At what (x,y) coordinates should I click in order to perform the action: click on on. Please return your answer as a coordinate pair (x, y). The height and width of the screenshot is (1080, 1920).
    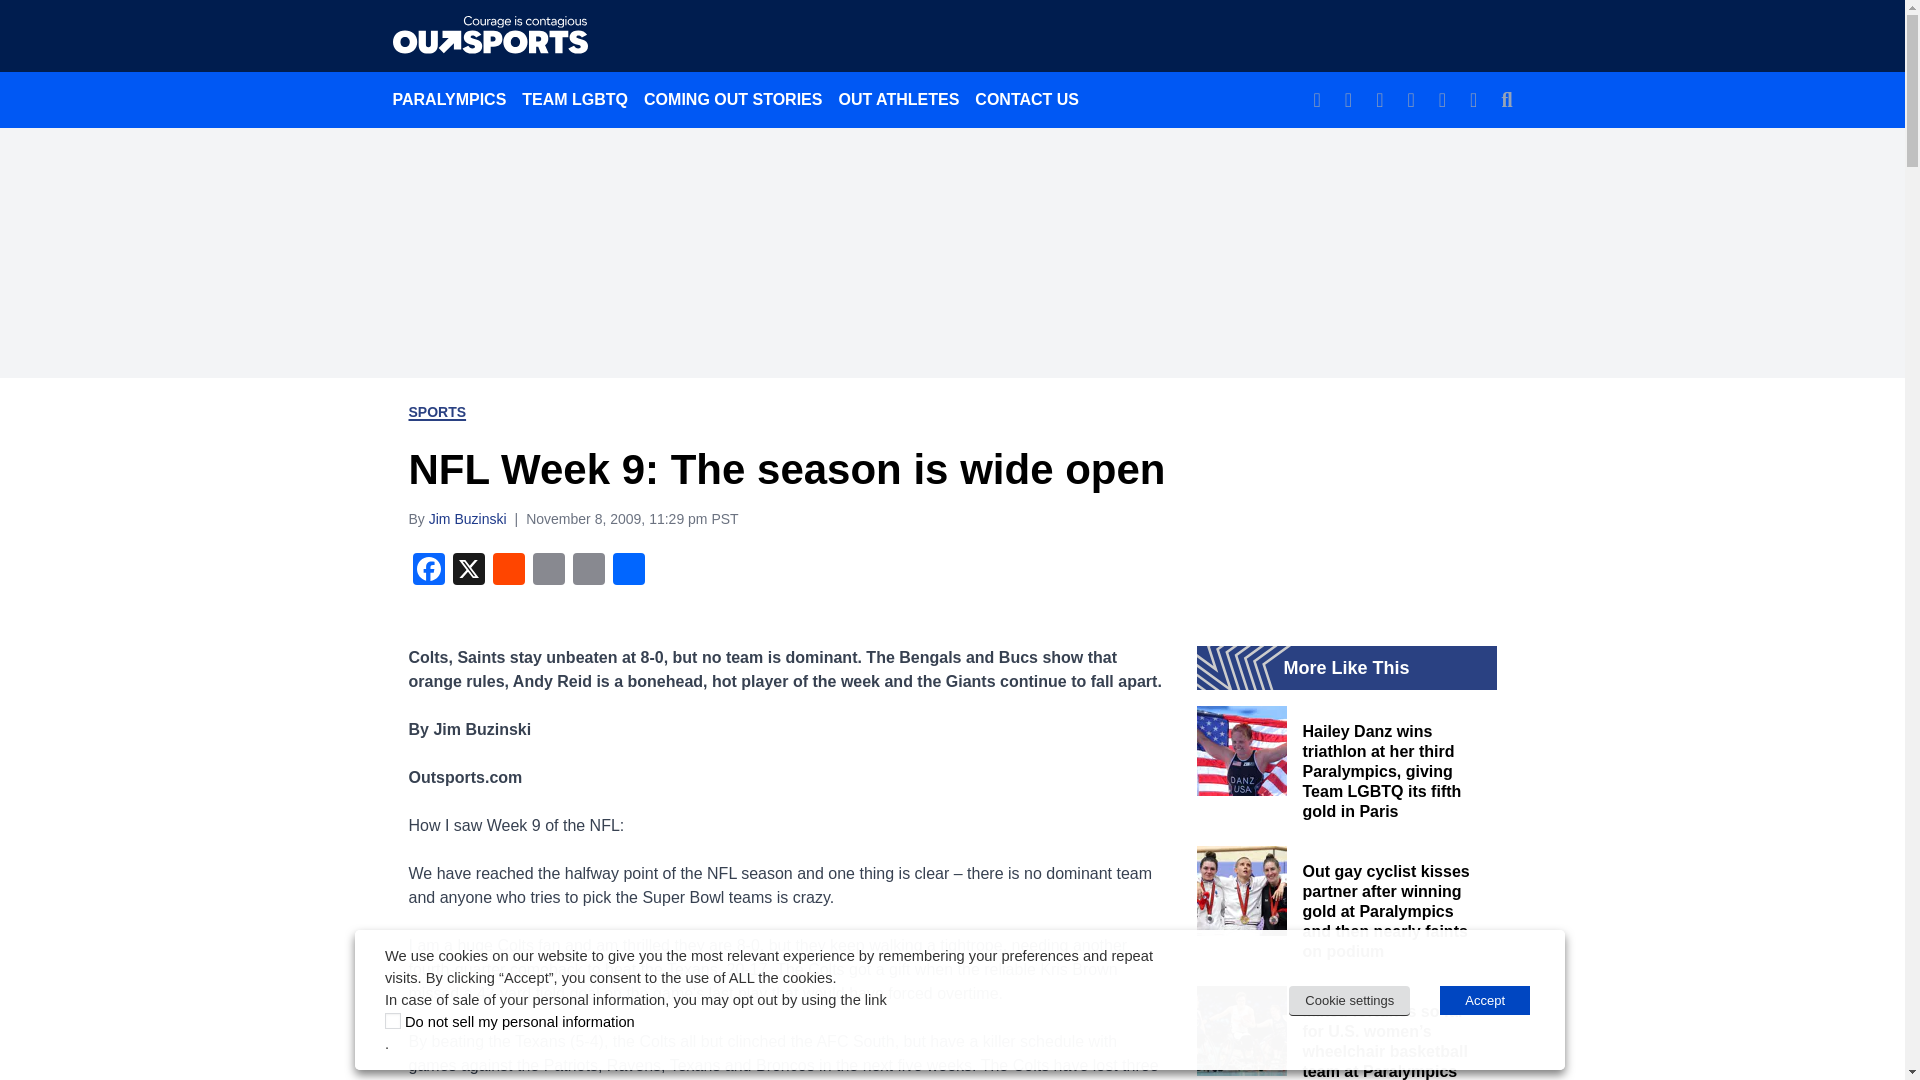
    Looking at the image, I should click on (393, 1021).